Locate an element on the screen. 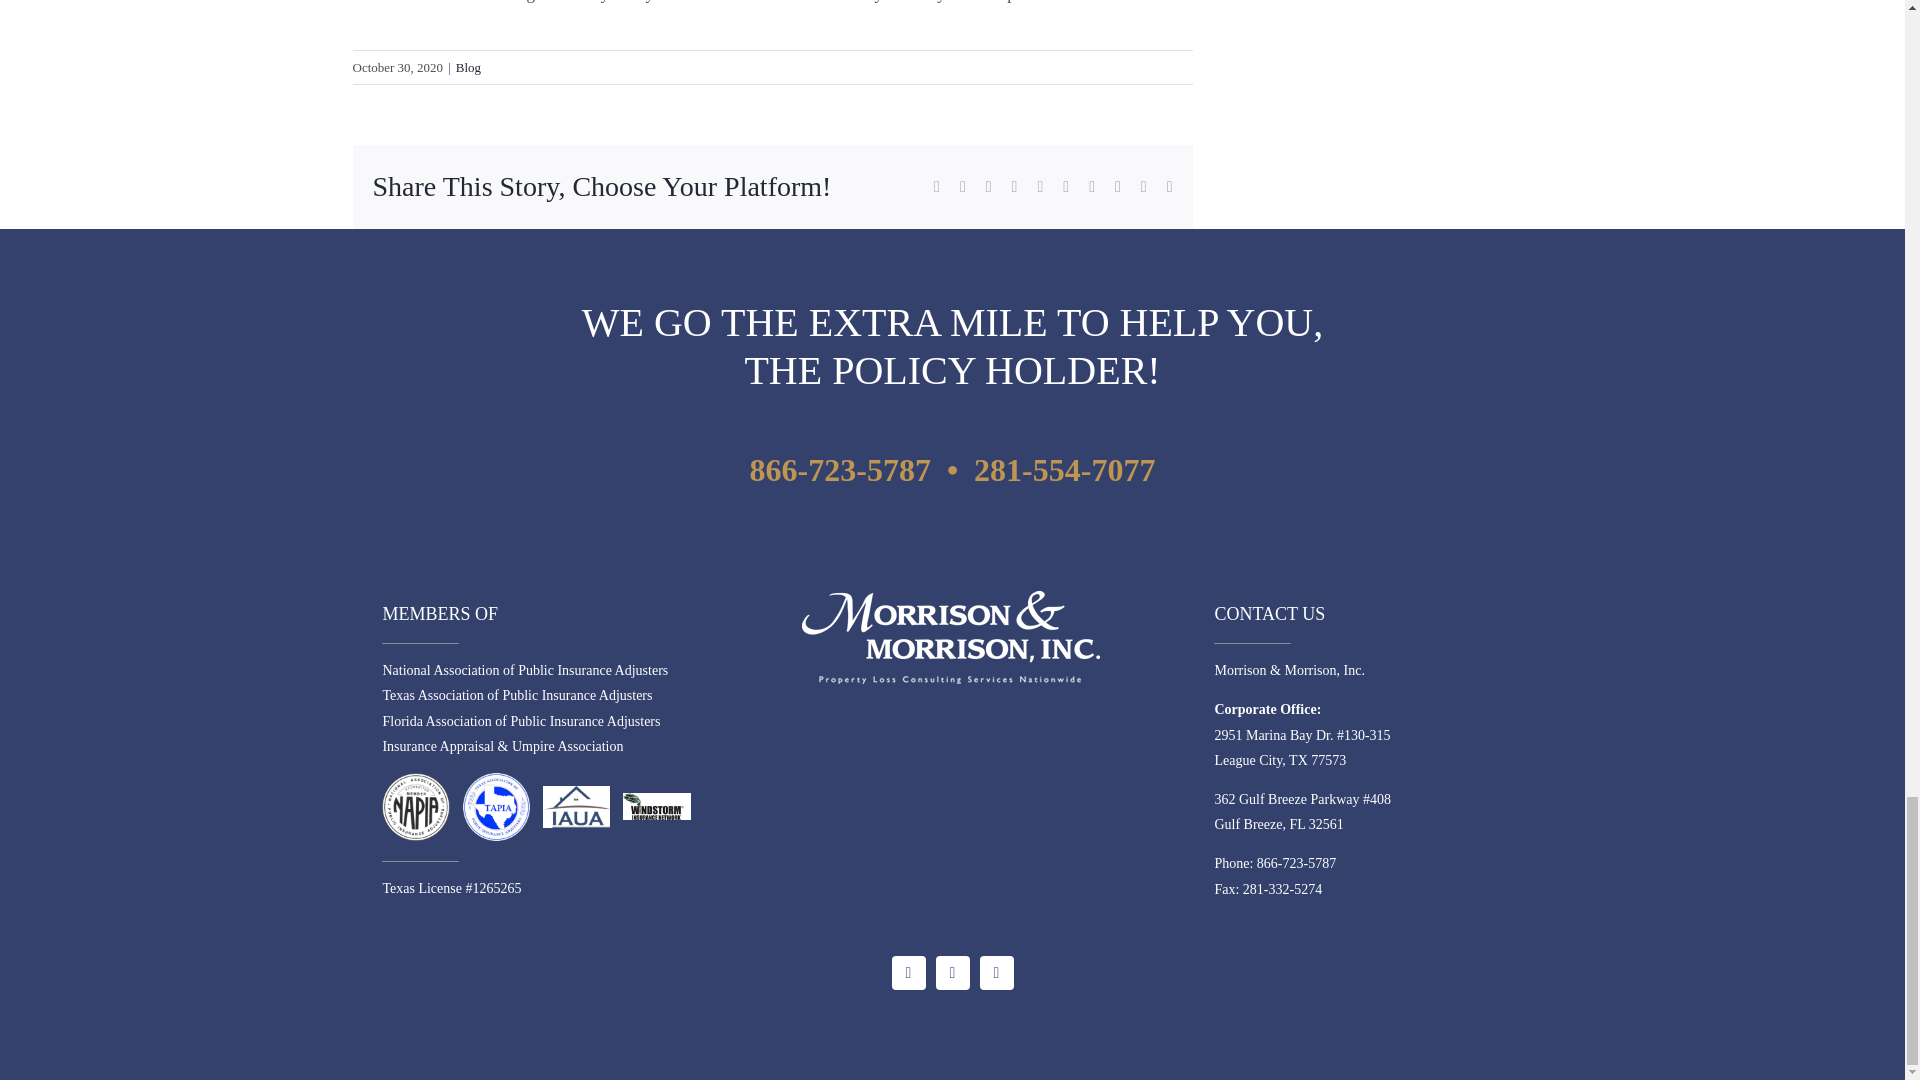  Blog is located at coordinates (468, 67).